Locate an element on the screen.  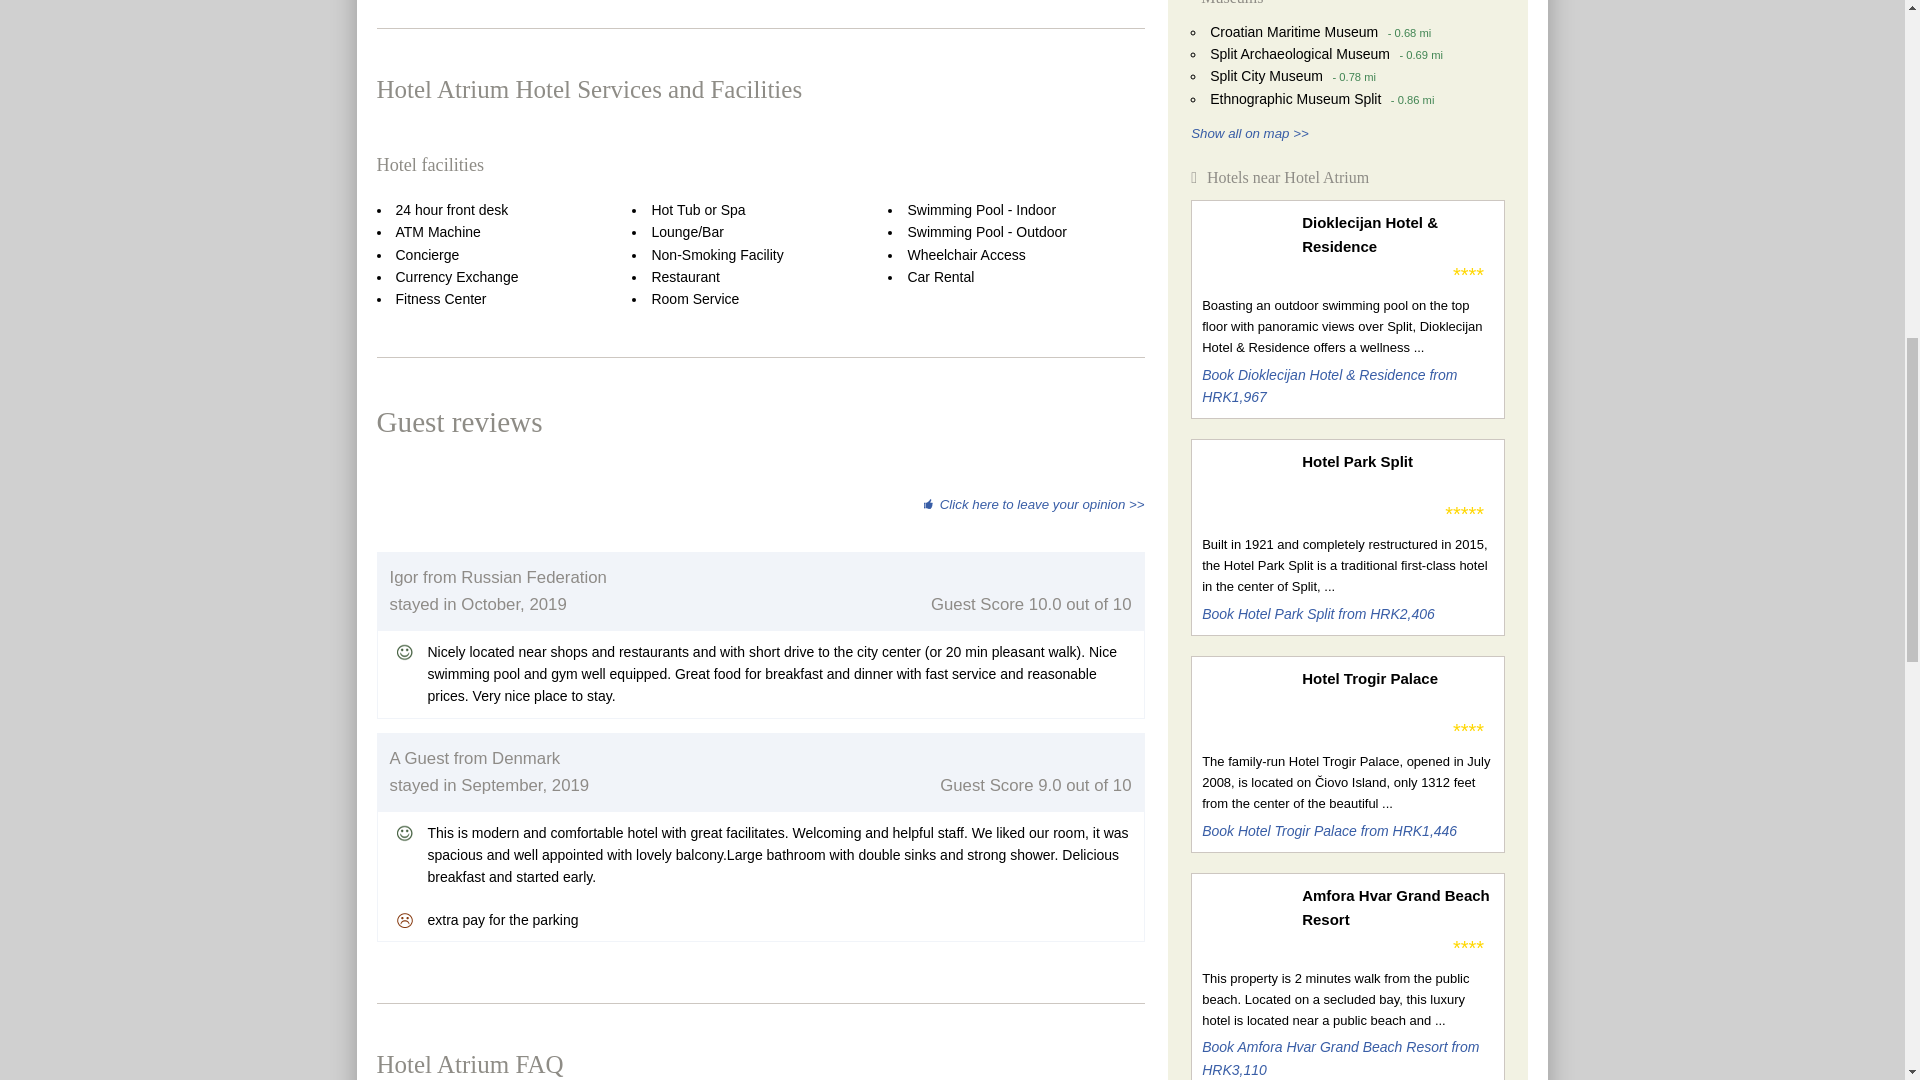
Book Hotel Trogir Palace from HRK1,446 is located at coordinates (1329, 830).